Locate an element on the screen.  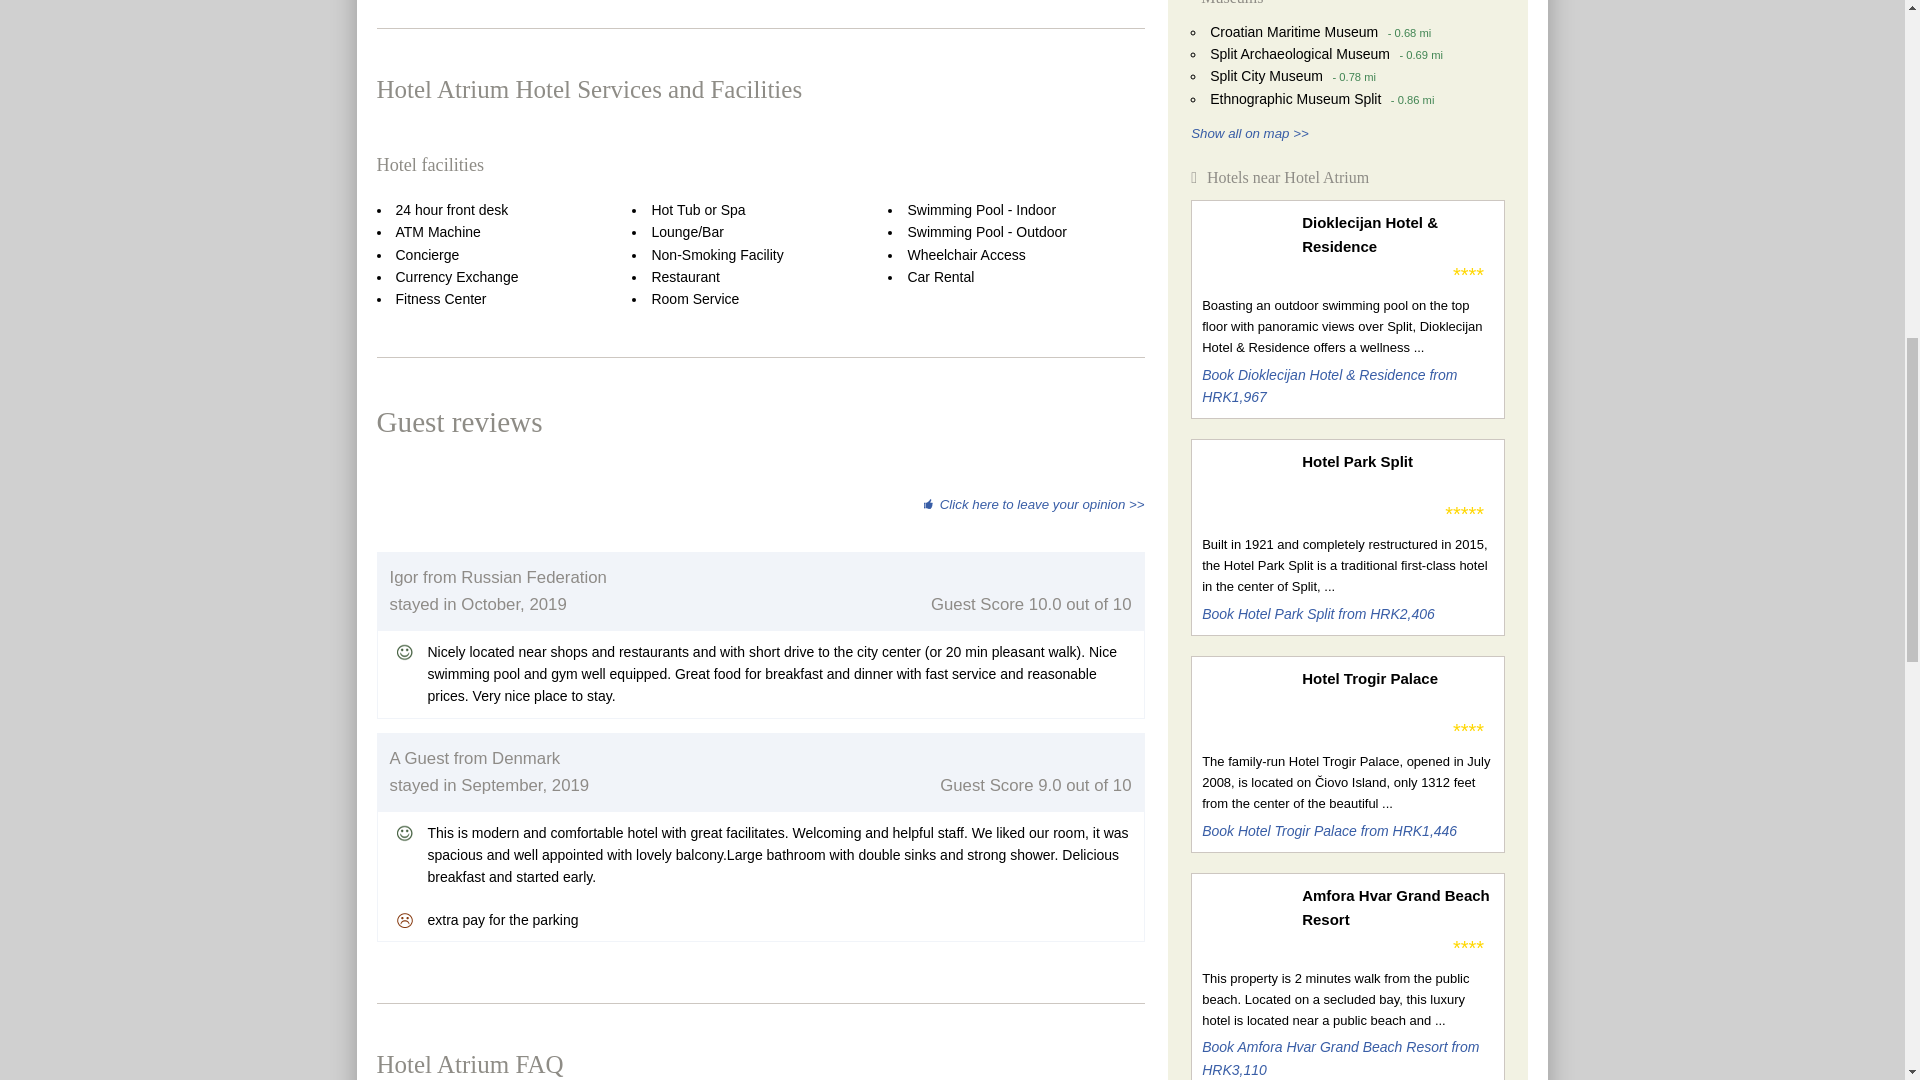
Book Hotel Trogir Palace from HRK1,446 is located at coordinates (1329, 830).